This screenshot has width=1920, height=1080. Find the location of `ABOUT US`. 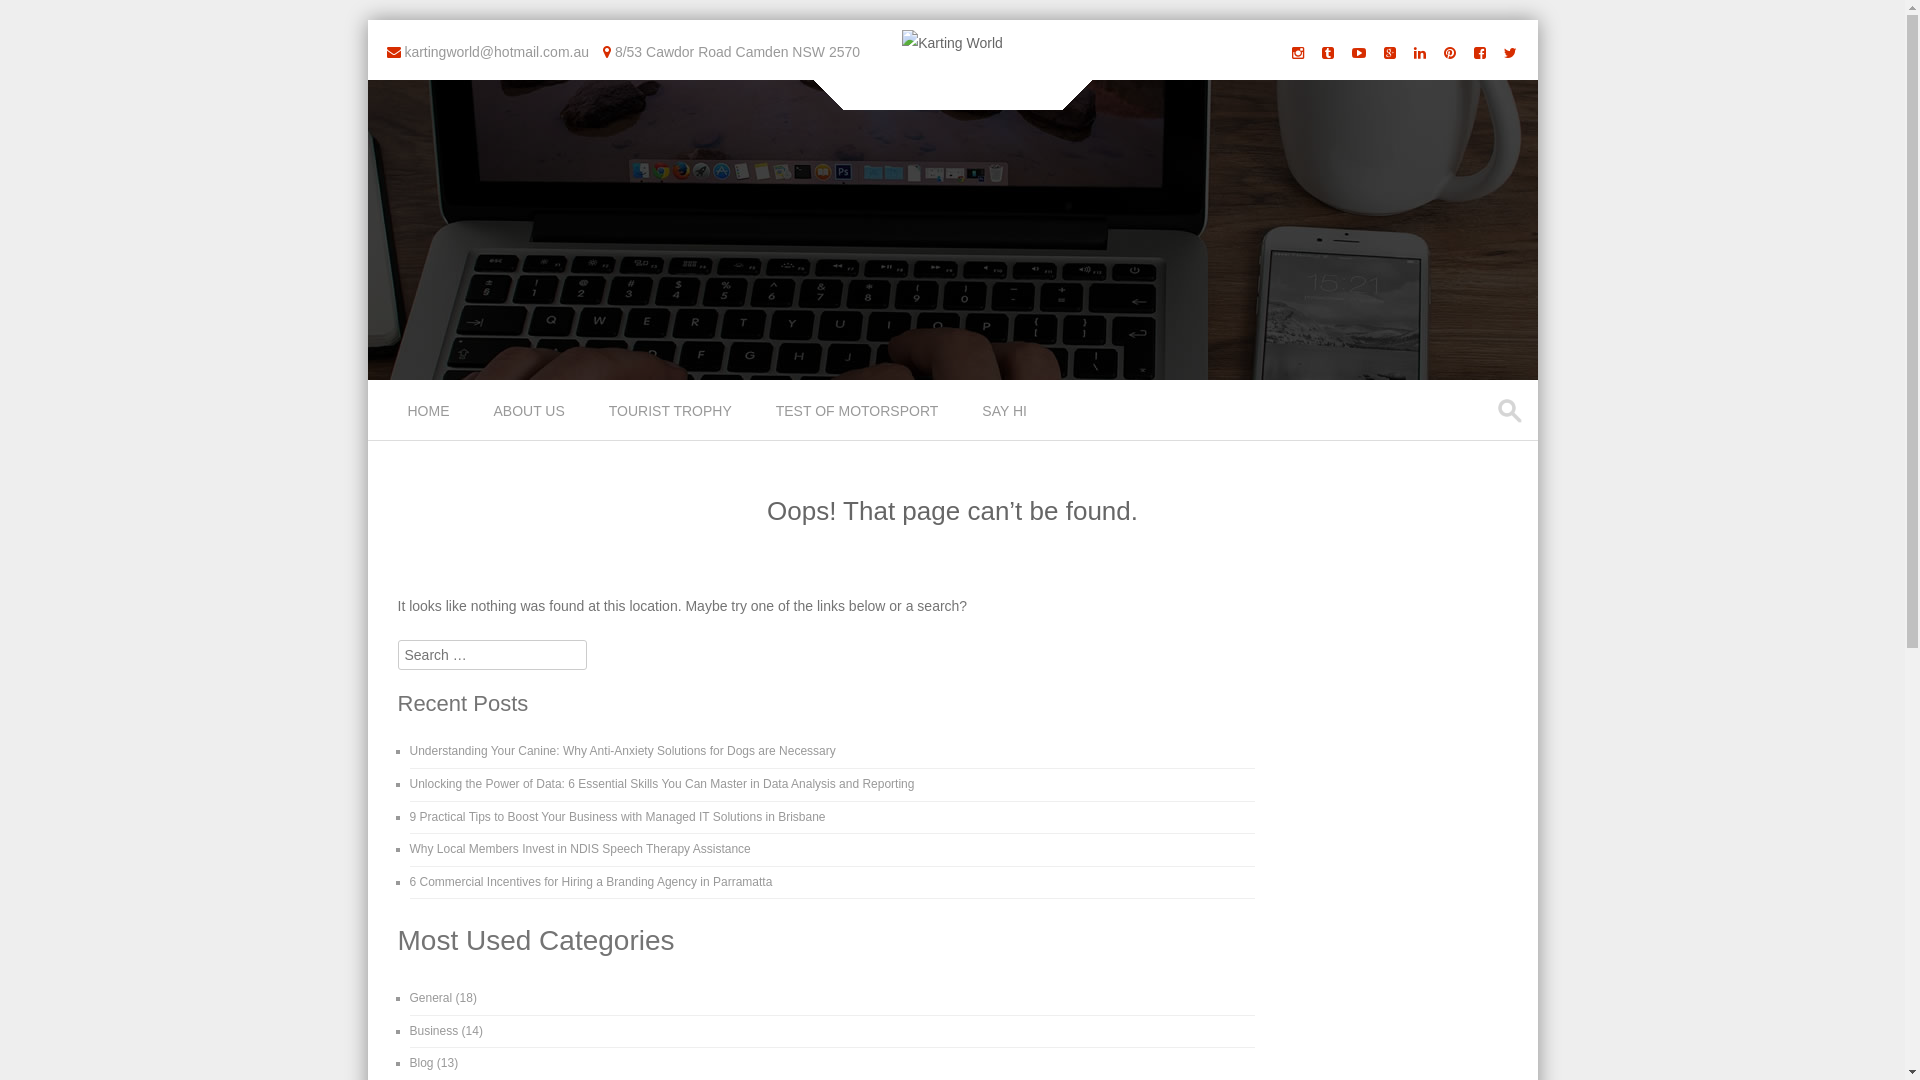

ABOUT US is located at coordinates (532, 410).